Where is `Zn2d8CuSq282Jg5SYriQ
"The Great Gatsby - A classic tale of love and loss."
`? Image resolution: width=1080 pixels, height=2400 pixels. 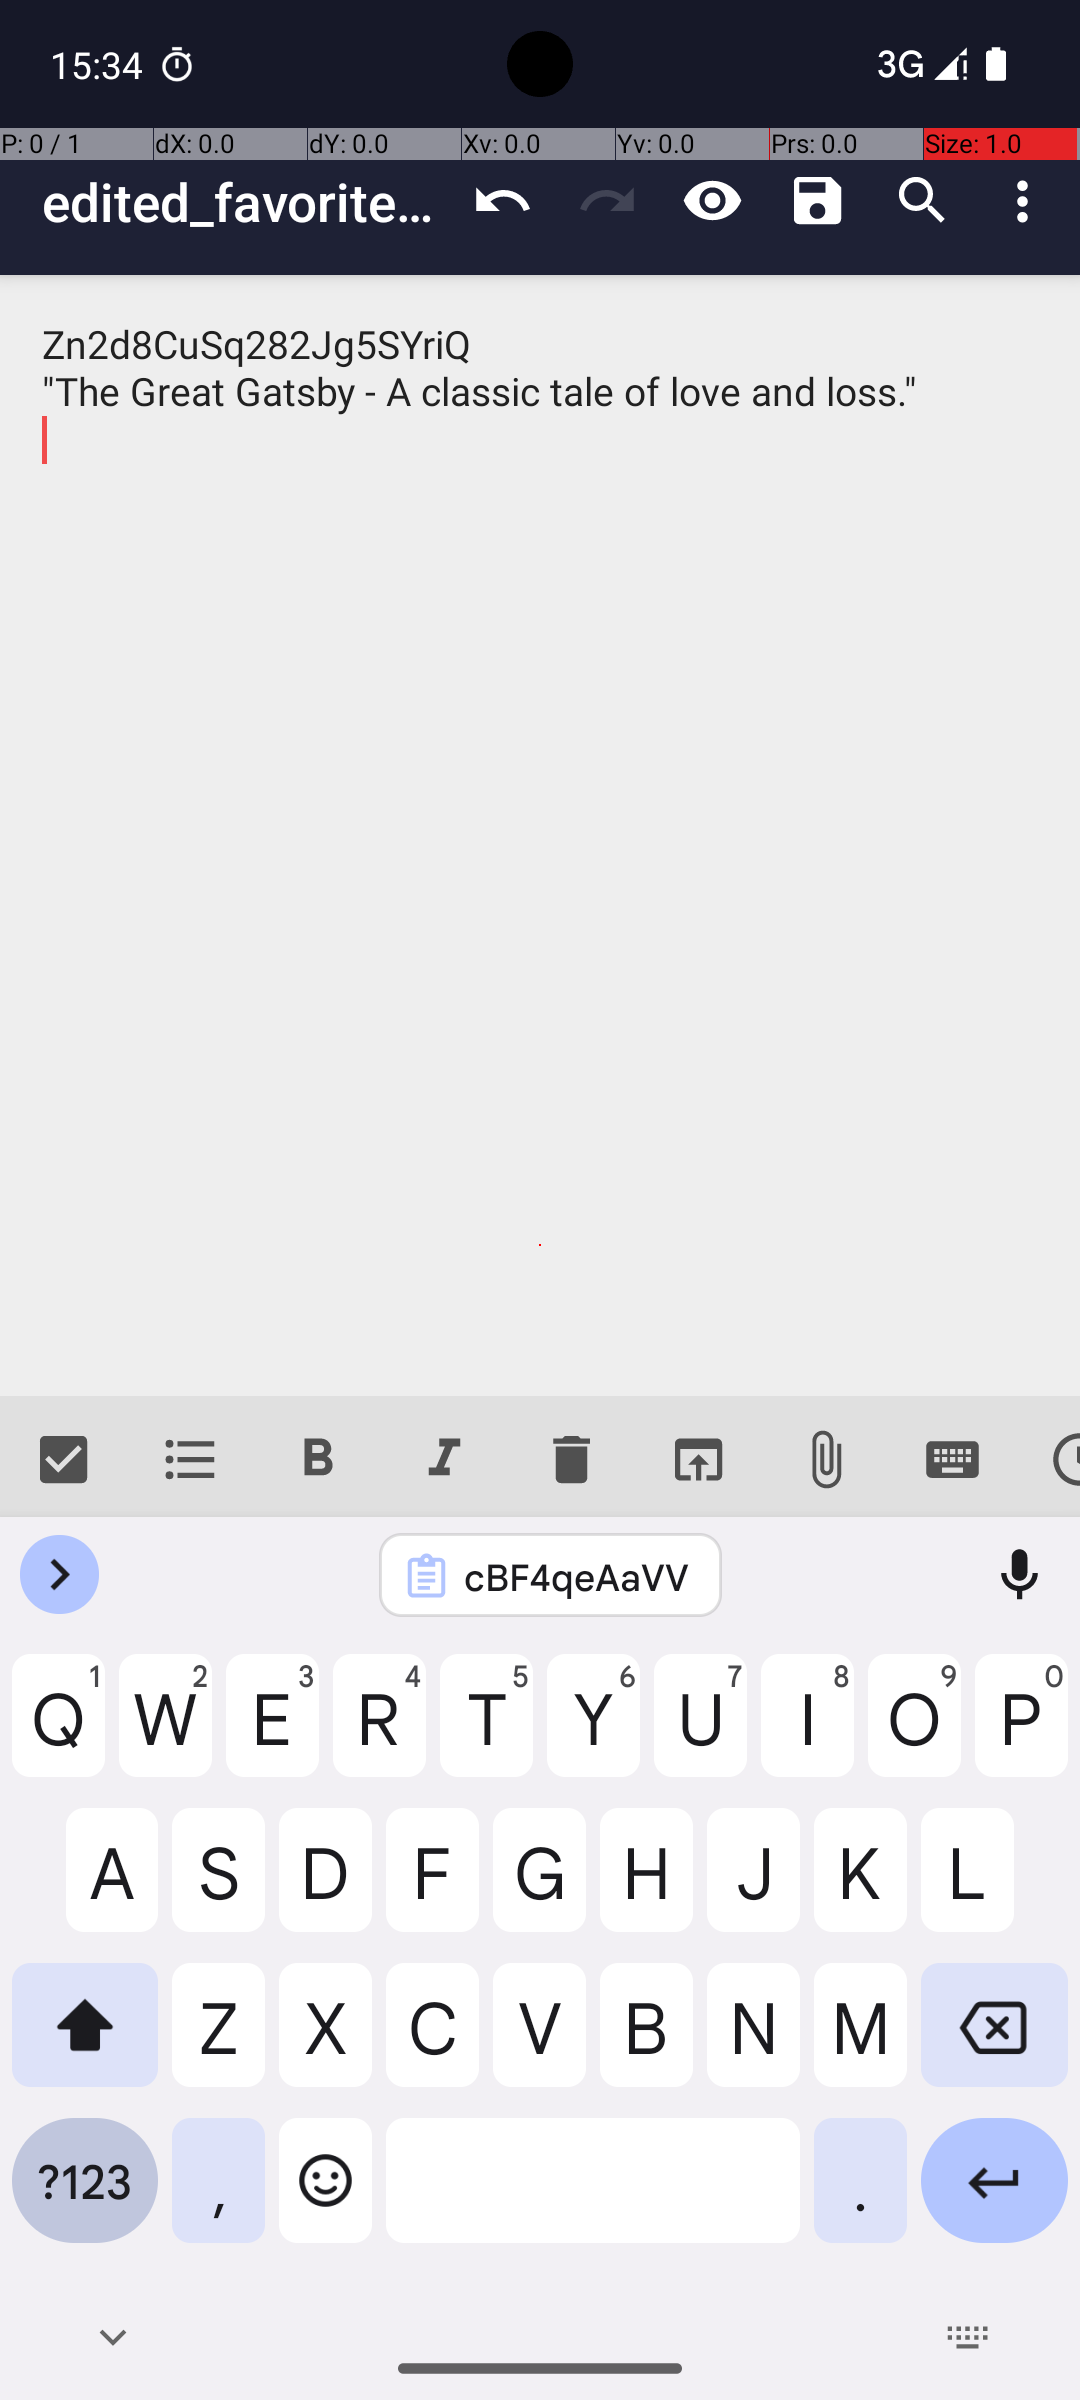
Zn2d8CuSq282Jg5SYriQ
"The Great Gatsby - A classic tale of love and loss."
 is located at coordinates (540, 836).